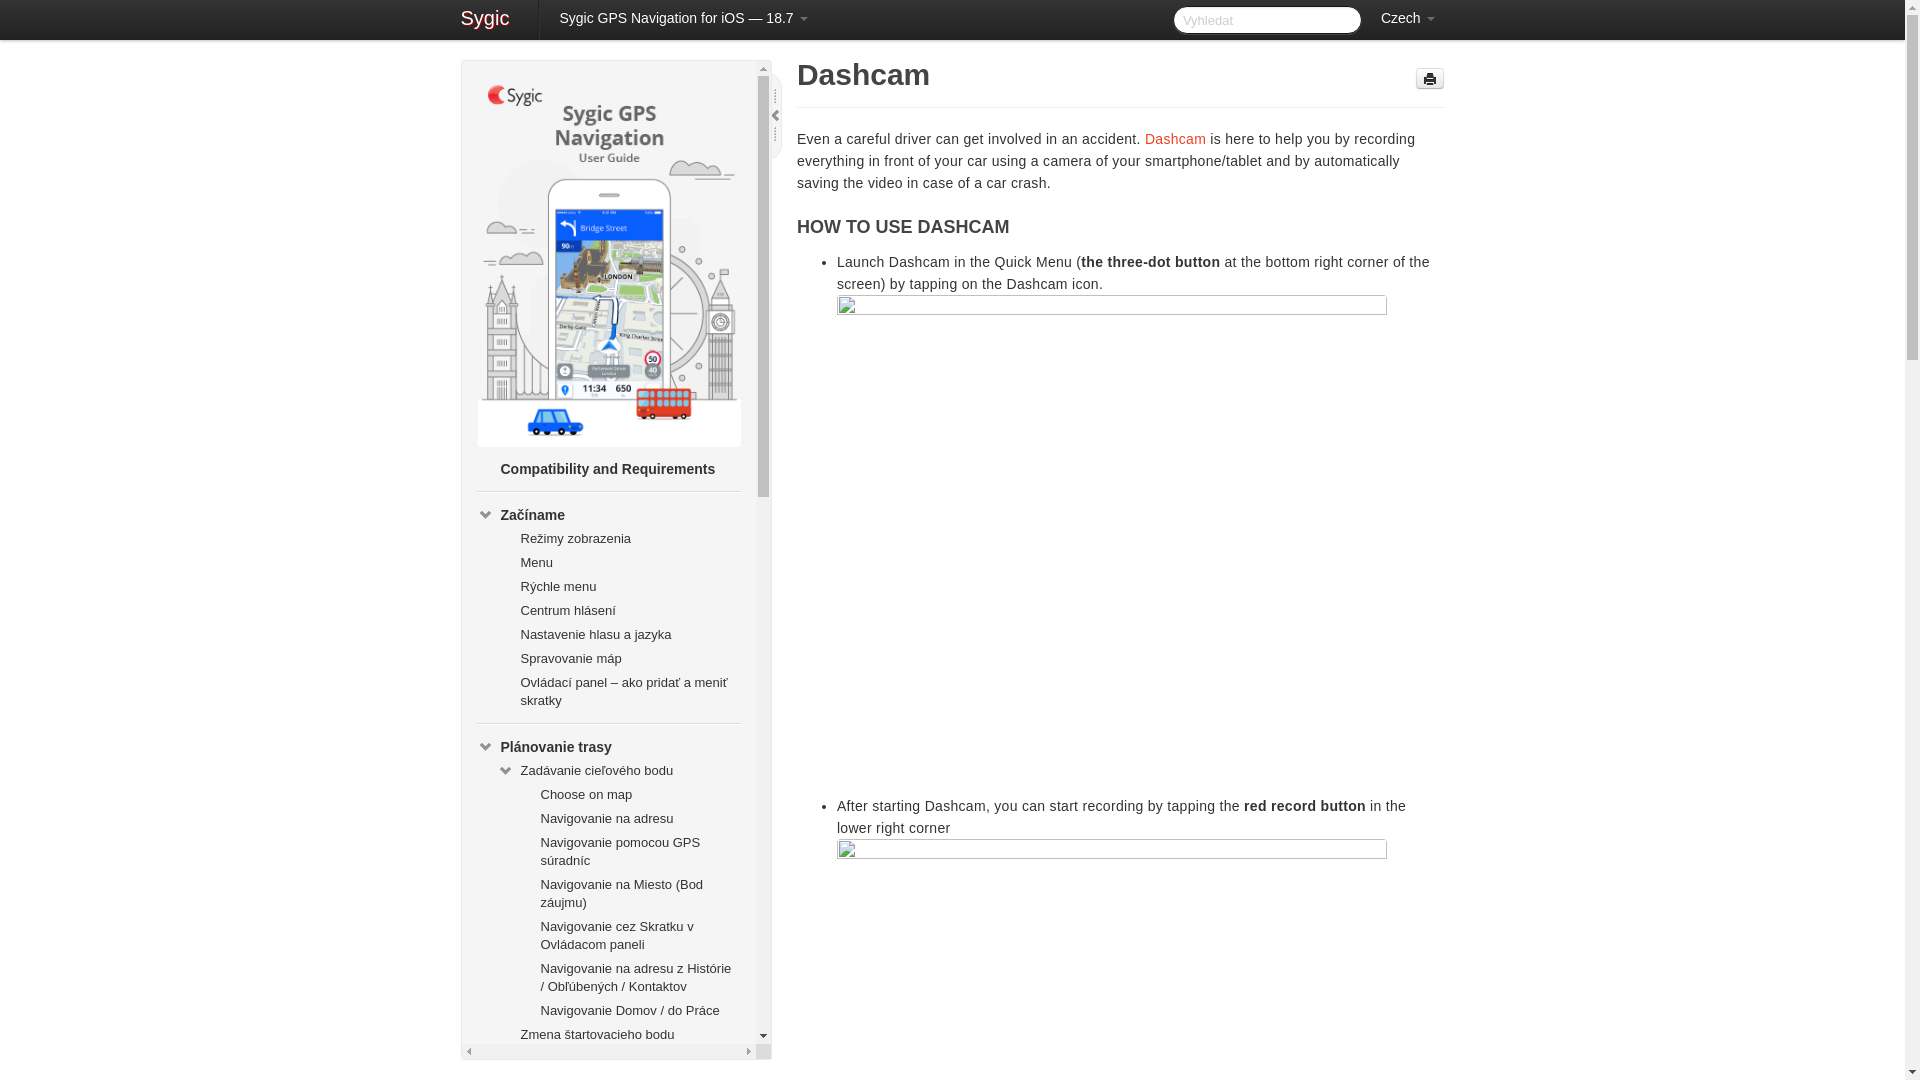 The width and height of the screenshot is (1920, 1080). What do you see at coordinates (1408, 19) in the screenshot?
I see `Czech` at bounding box center [1408, 19].